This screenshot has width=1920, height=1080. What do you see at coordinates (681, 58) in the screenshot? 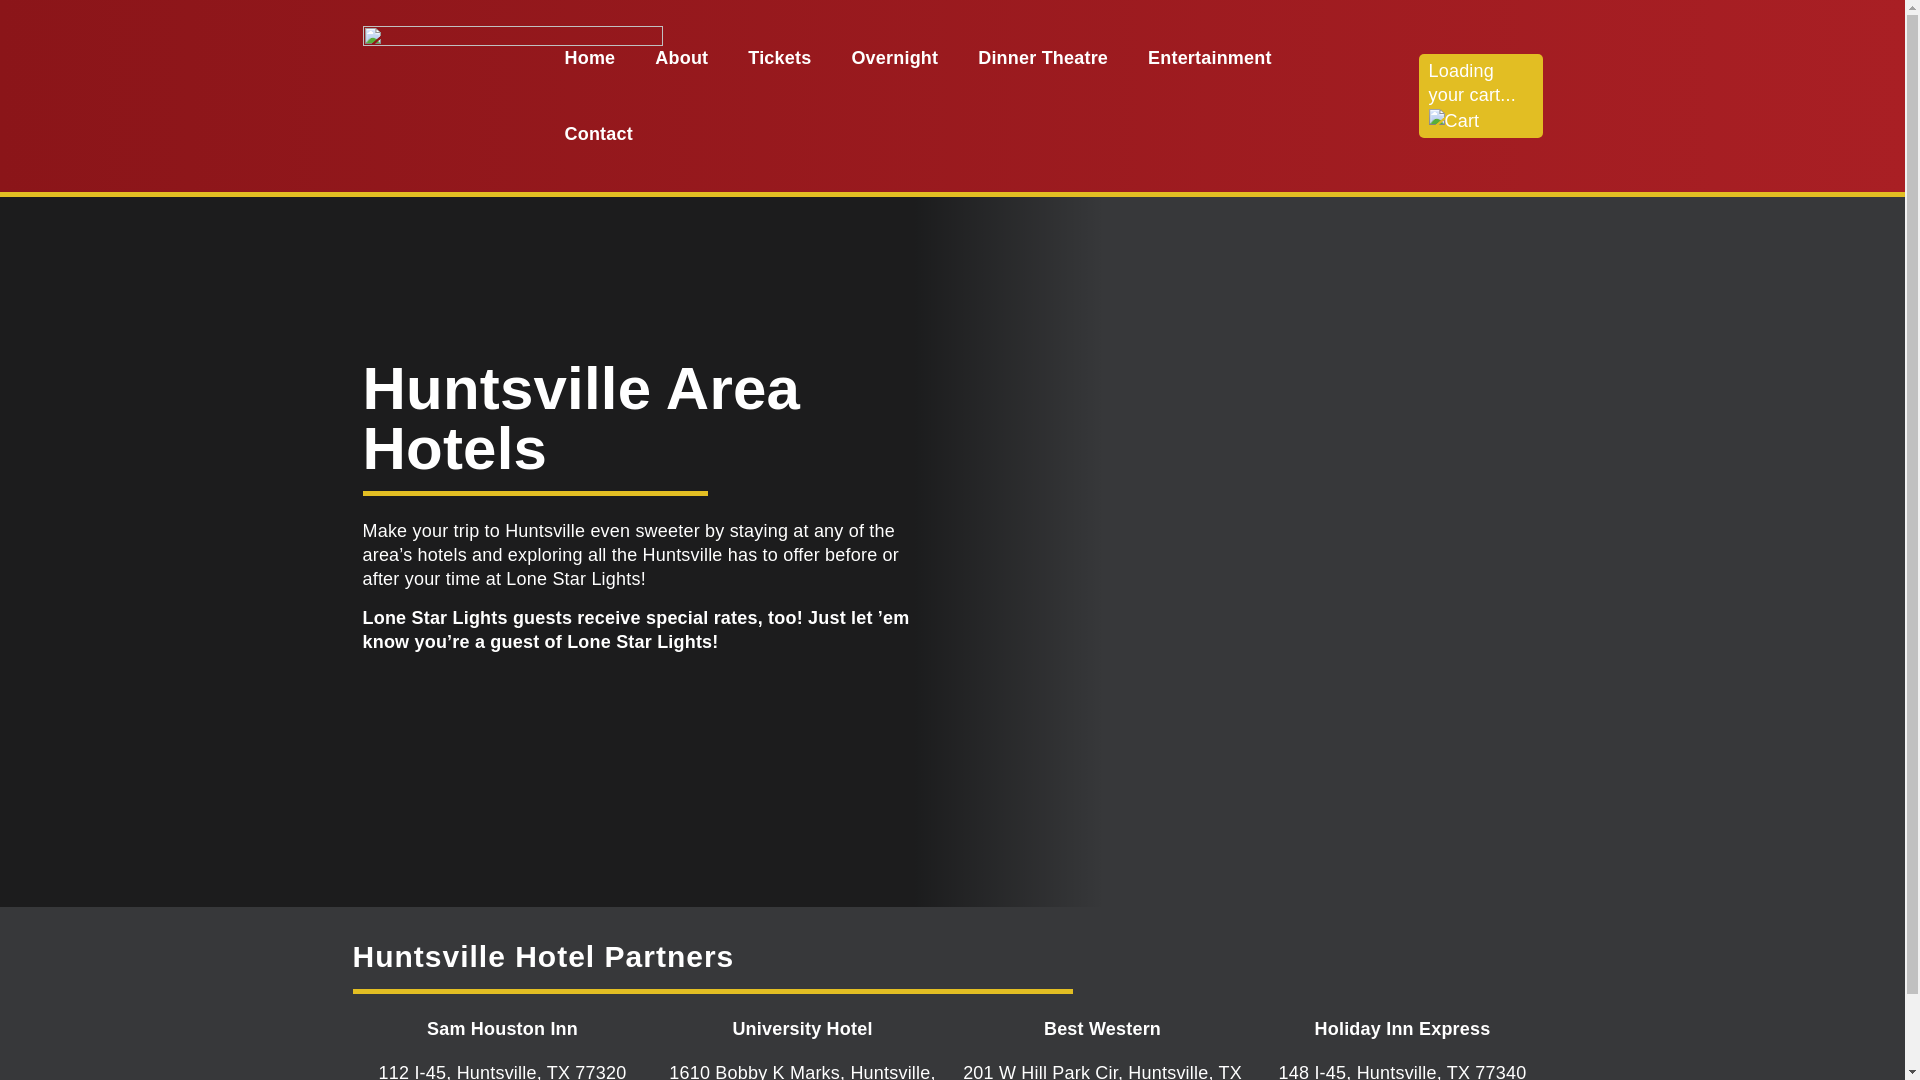
I see `About` at bounding box center [681, 58].